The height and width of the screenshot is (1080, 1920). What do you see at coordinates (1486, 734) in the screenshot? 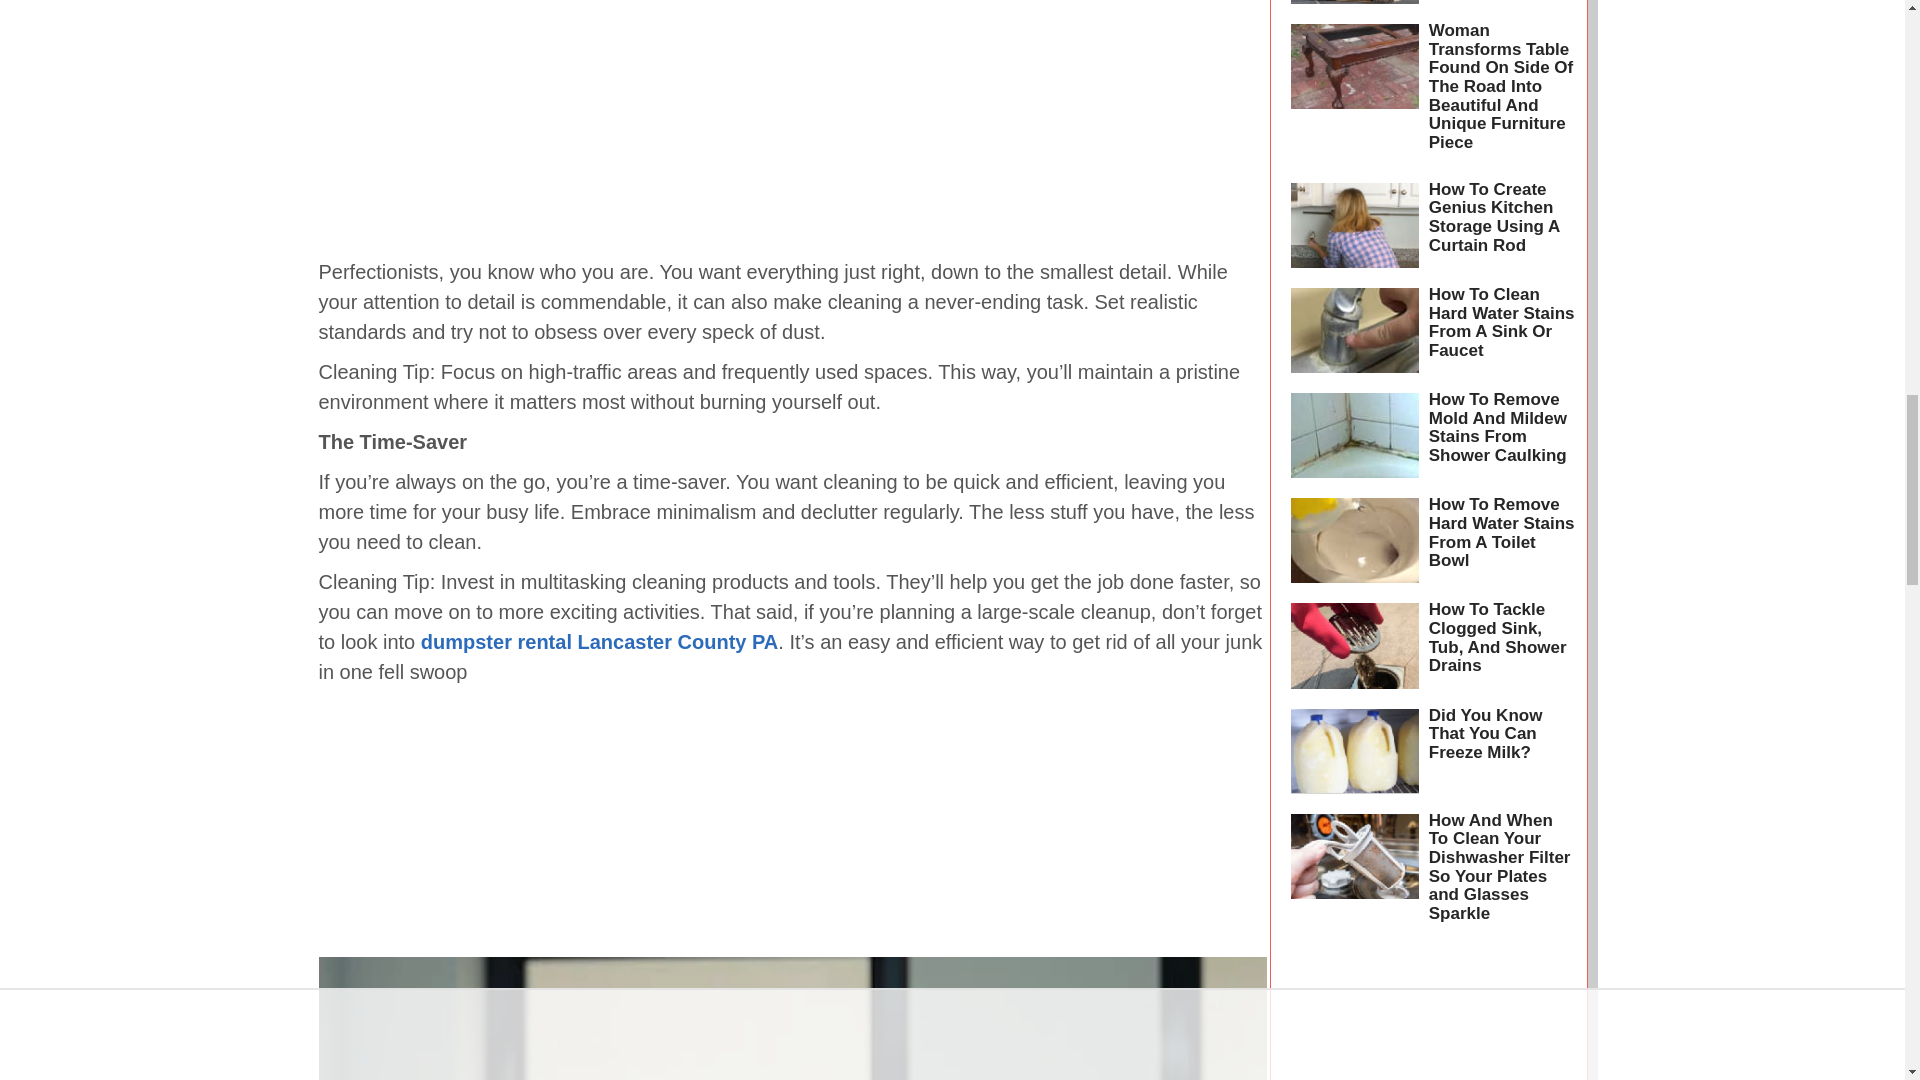
I see `Did You Know That You Can Freeze Milk?` at bounding box center [1486, 734].